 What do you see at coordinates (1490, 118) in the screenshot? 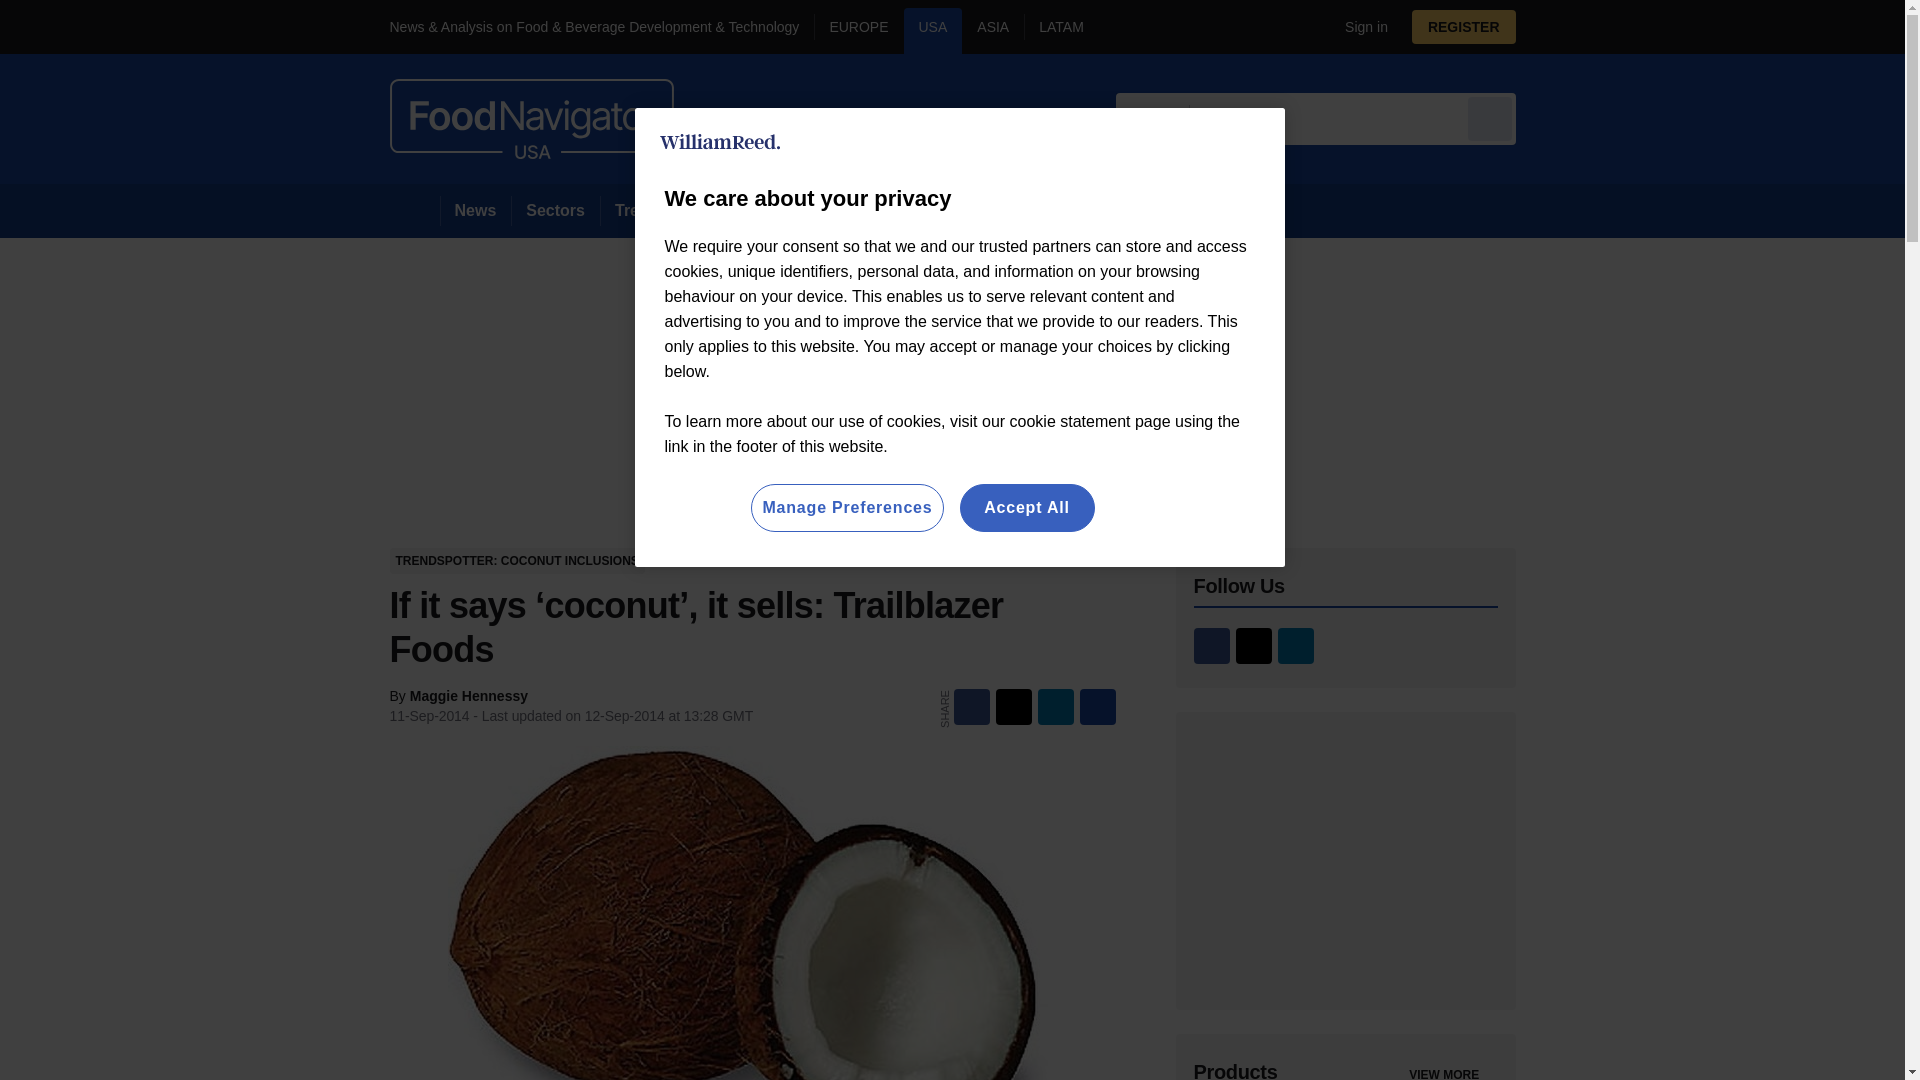
I see `Send` at bounding box center [1490, 118].